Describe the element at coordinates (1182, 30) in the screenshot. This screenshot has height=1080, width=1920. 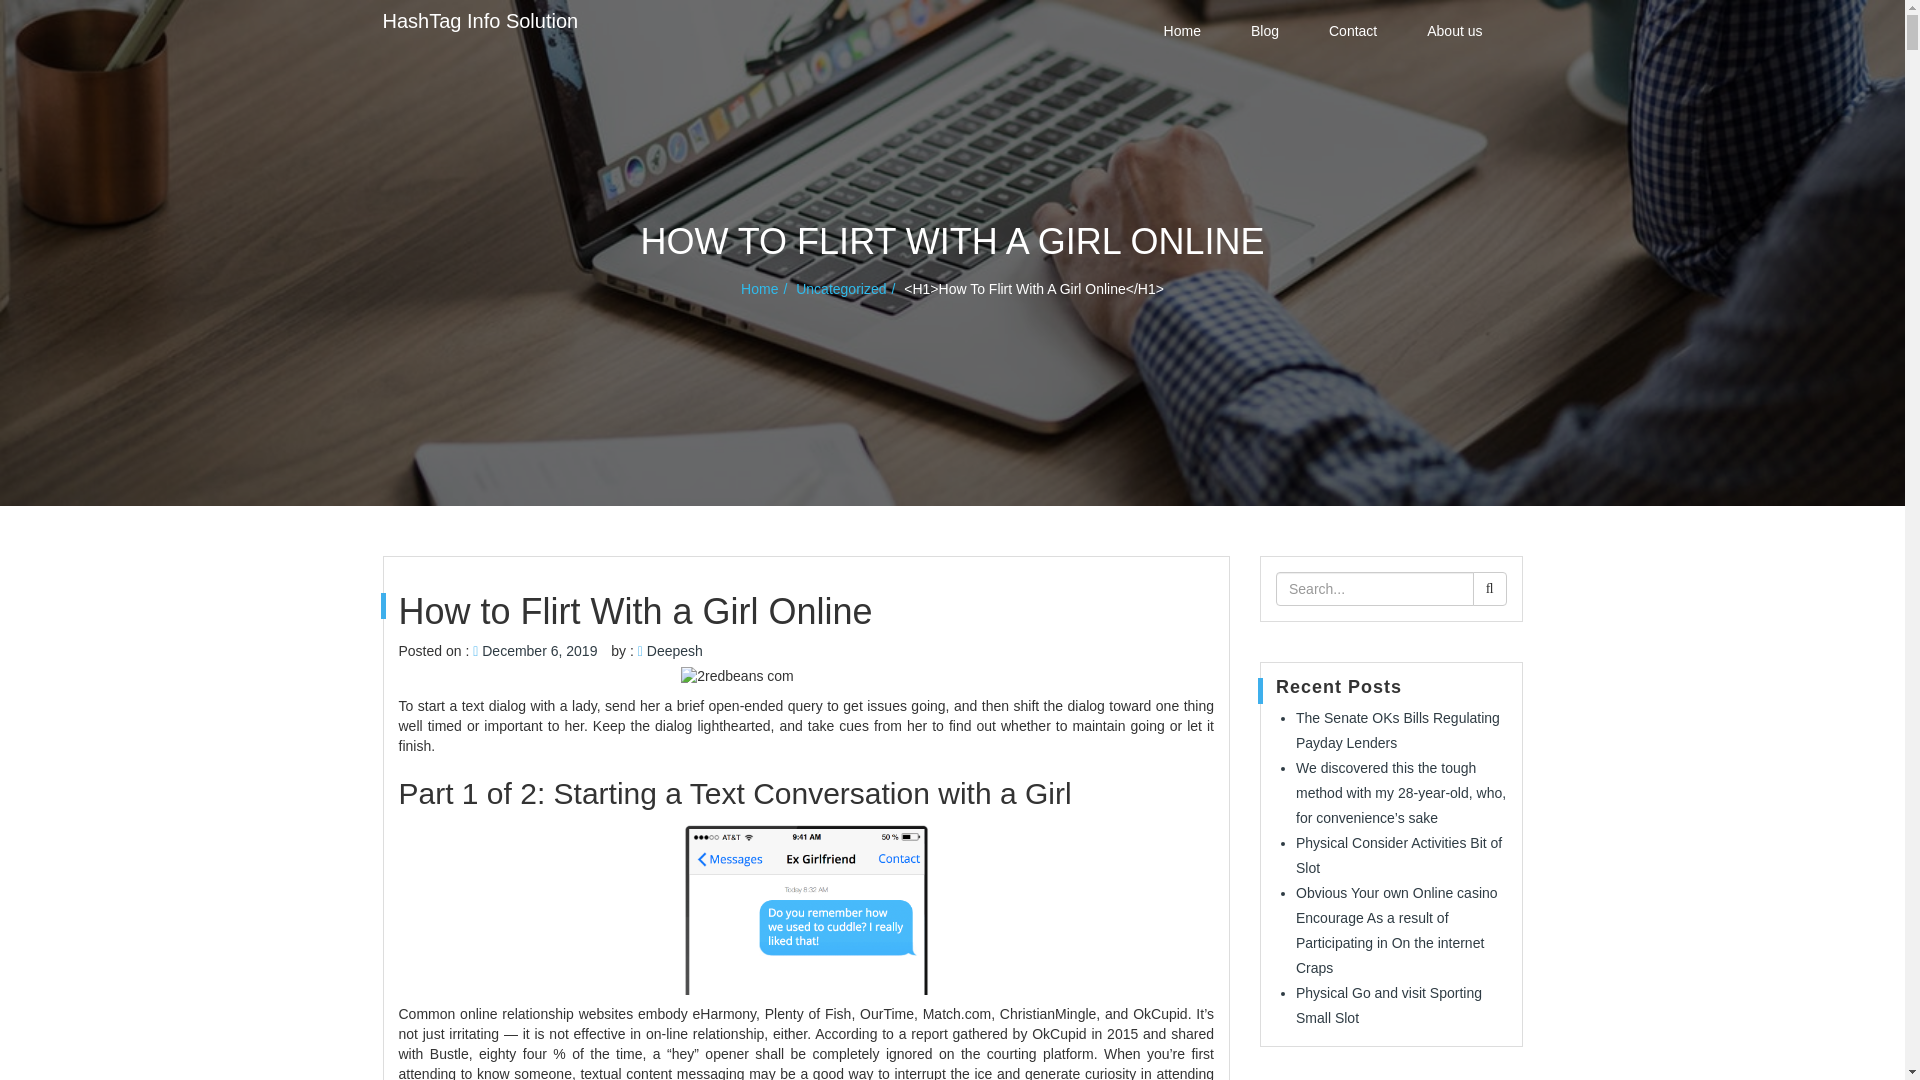
I see `Home` at that location.